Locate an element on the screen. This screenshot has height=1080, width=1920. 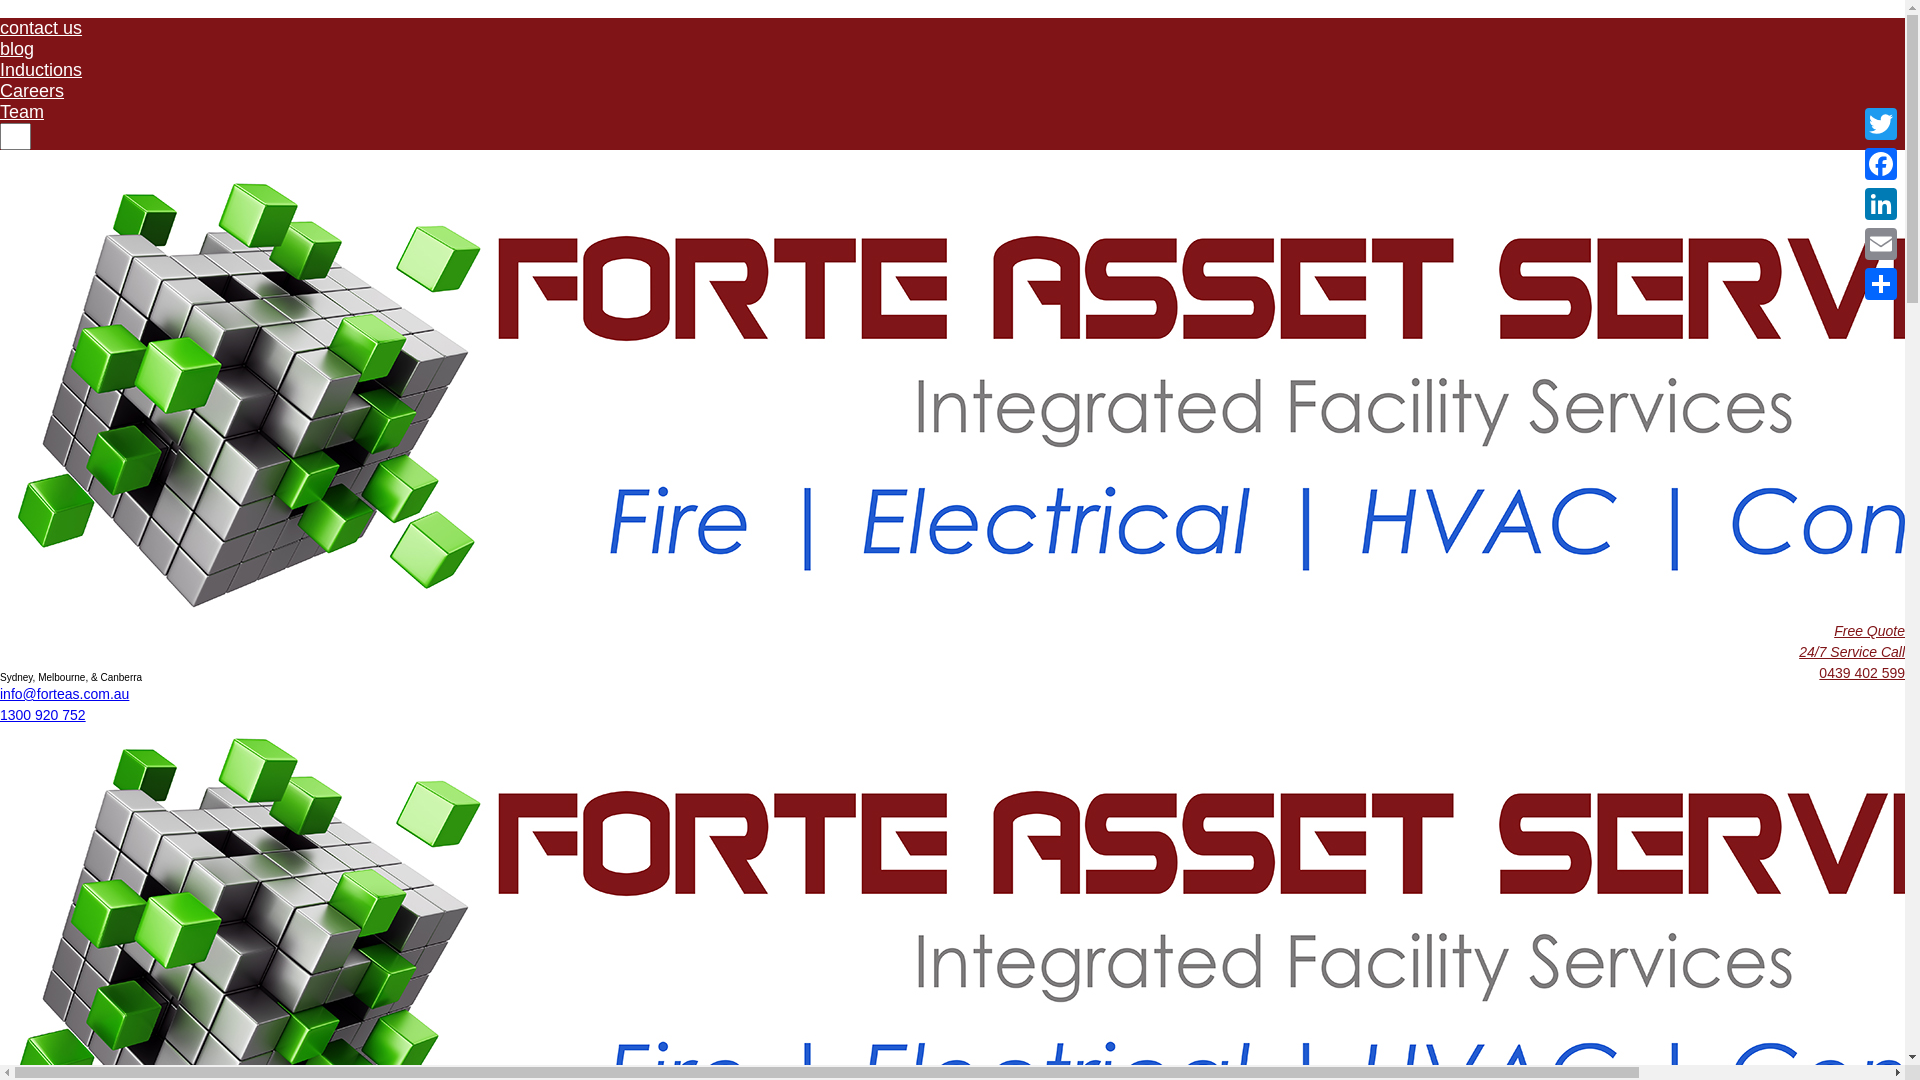
Careers is located at coordinates (32, 91).